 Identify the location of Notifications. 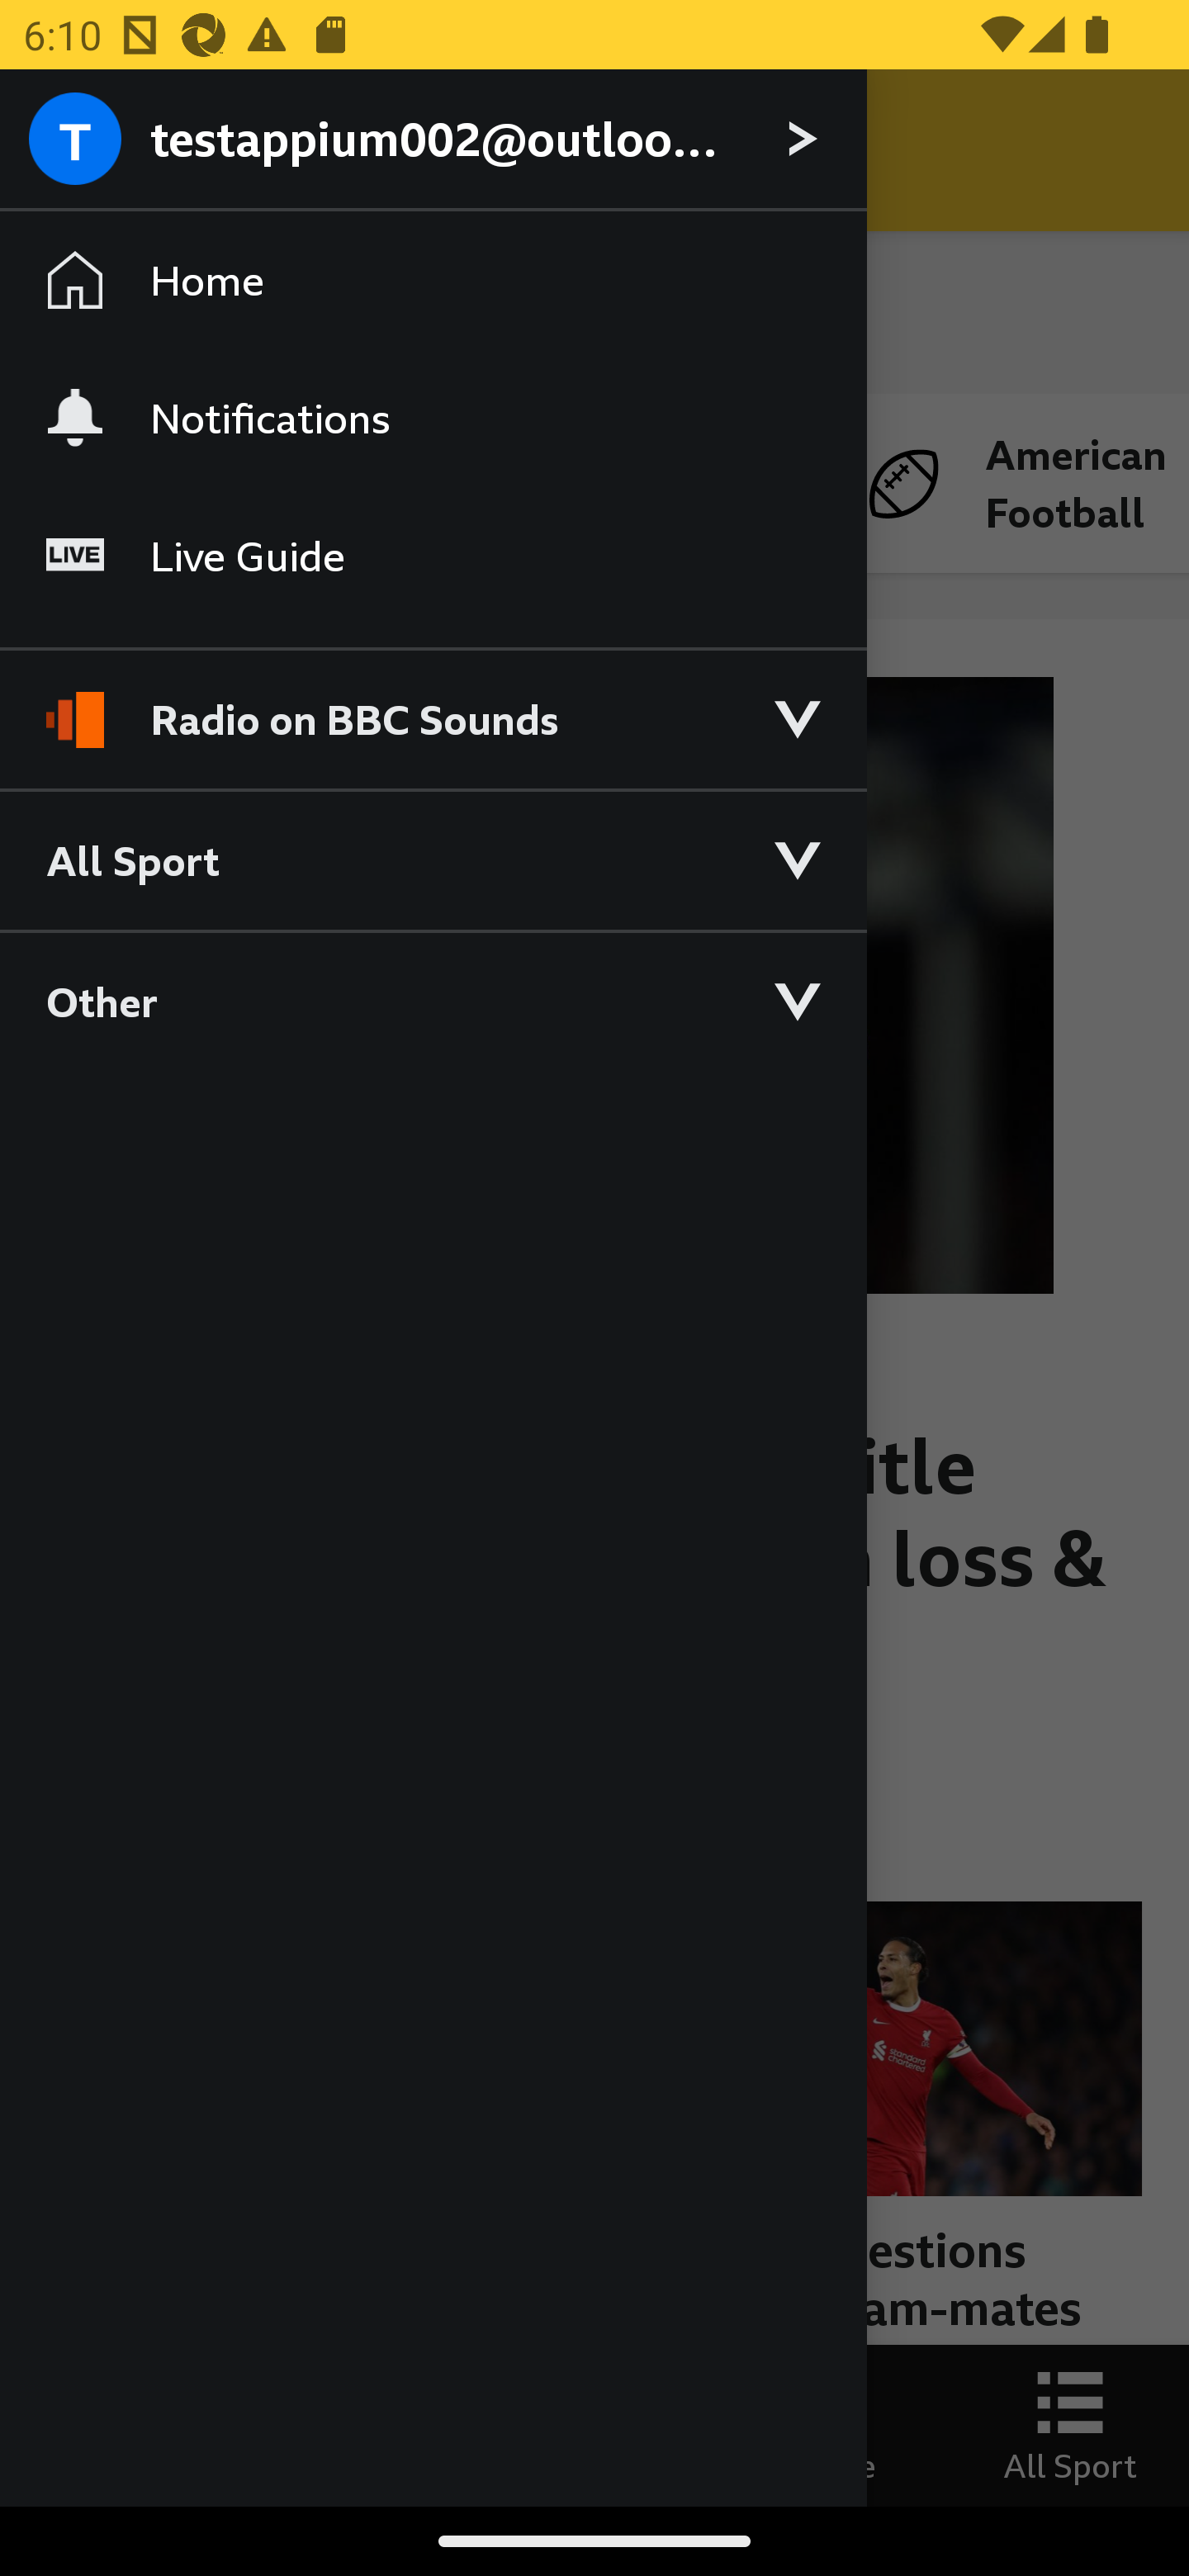
(433, 417).